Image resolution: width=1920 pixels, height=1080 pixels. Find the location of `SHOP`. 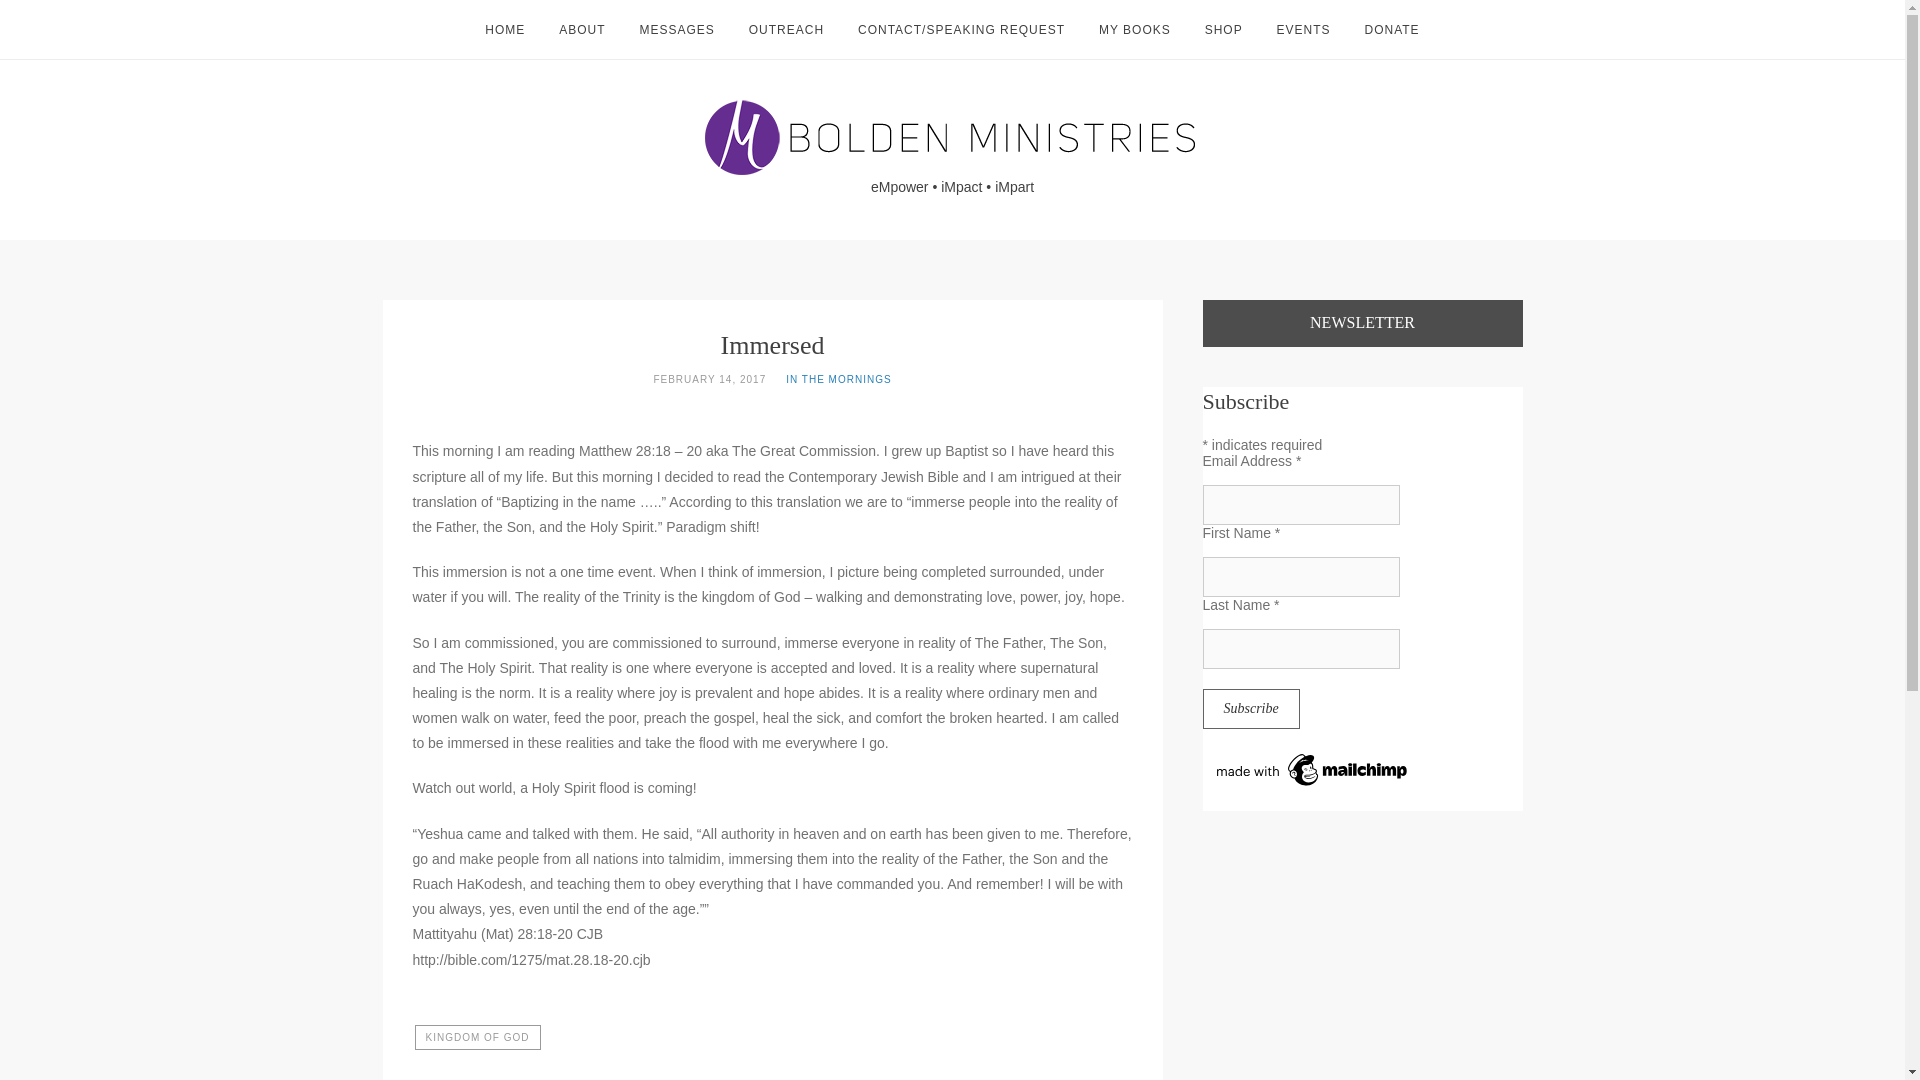

SHOP is located at coordinates (1224, 29).